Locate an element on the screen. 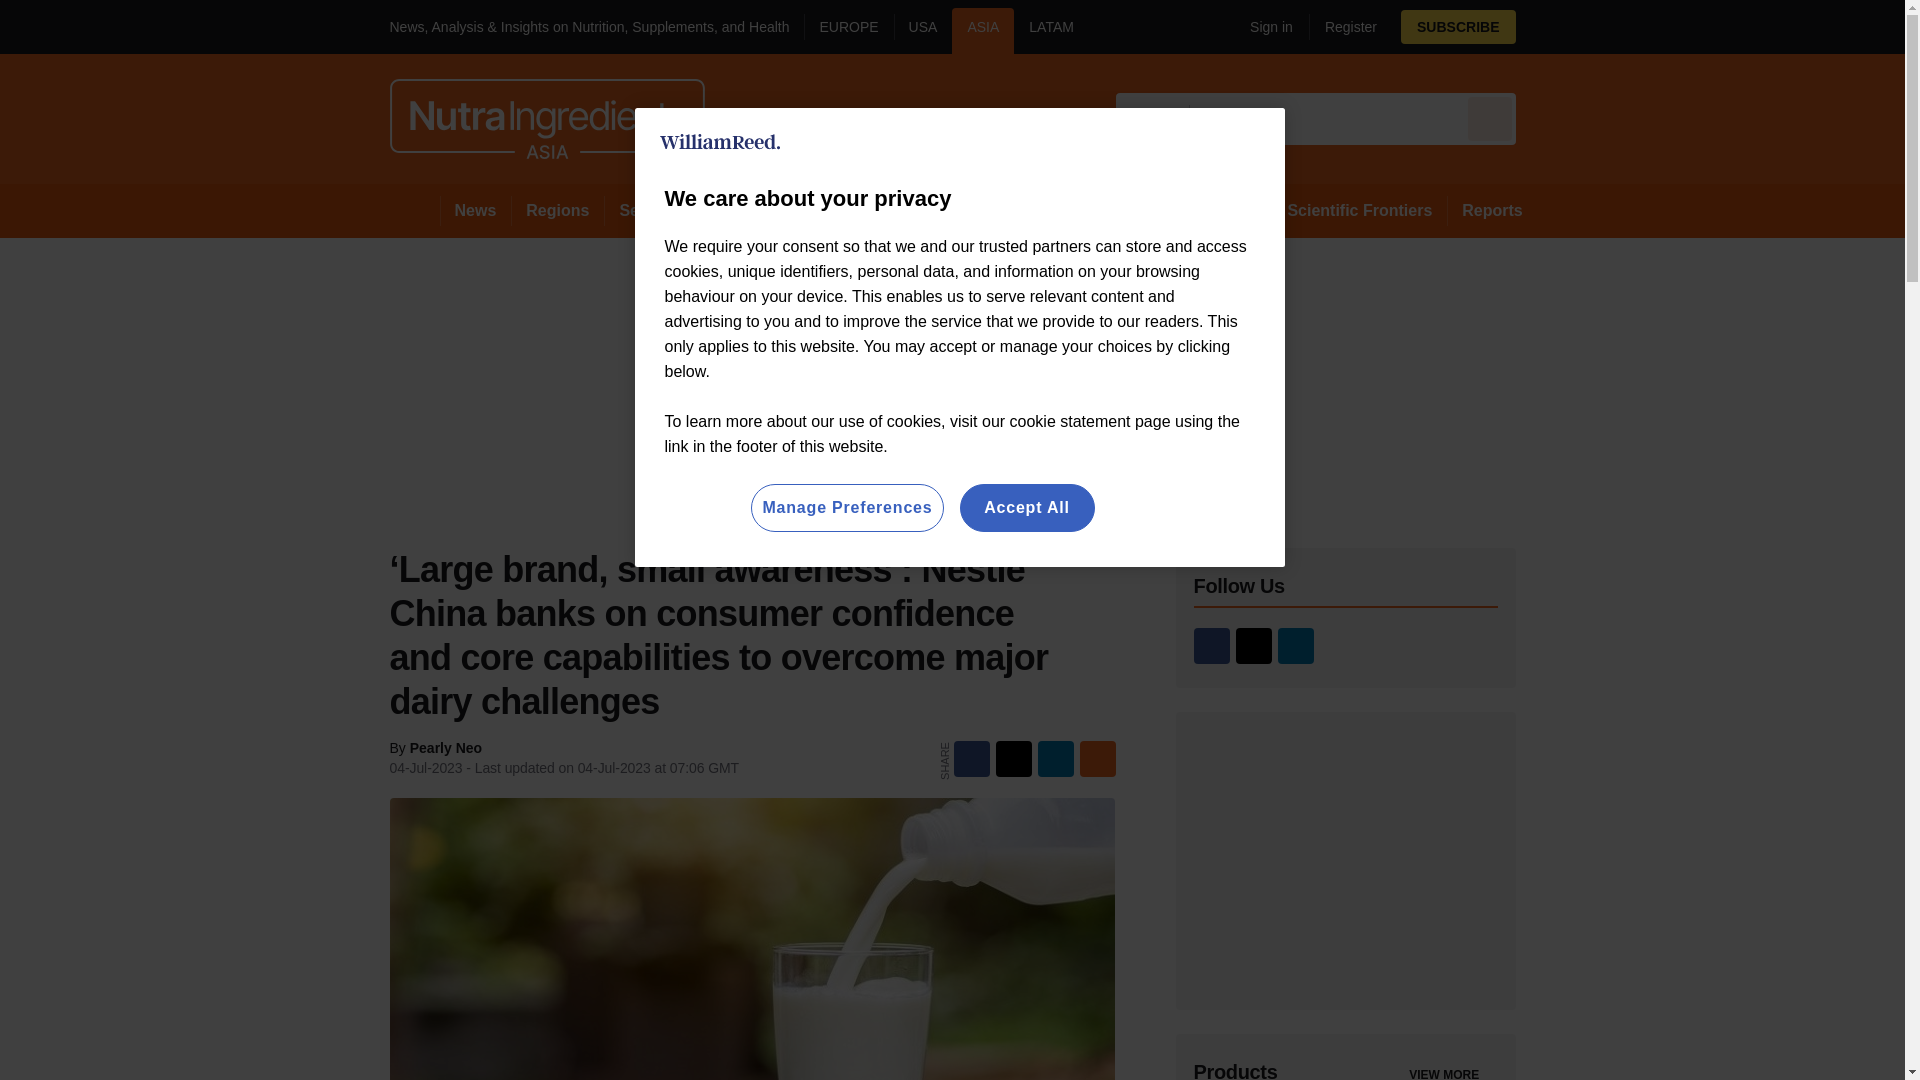 The height and width of the screenshot is (1080, 1920). My account is located at coordinates (1376, 26).